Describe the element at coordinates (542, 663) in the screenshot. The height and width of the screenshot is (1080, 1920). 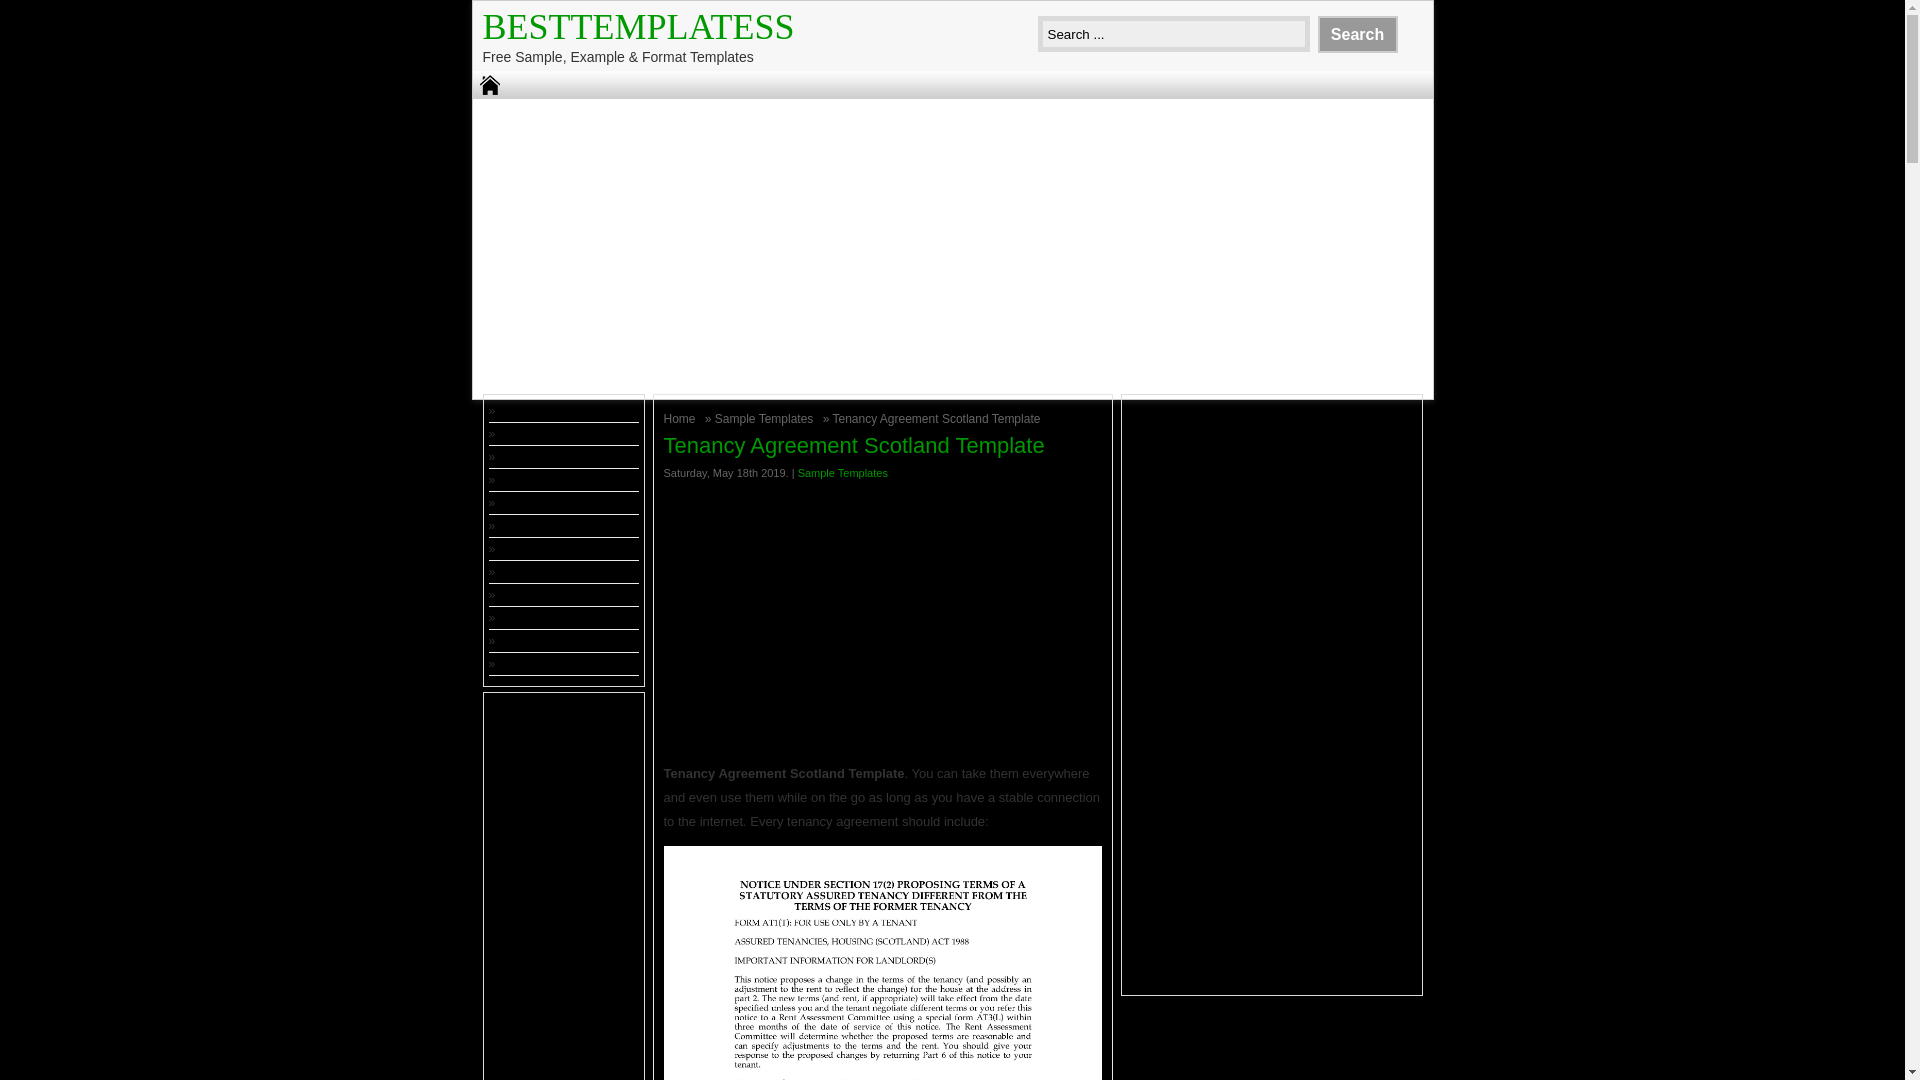
I see `Word Templates` at that location.